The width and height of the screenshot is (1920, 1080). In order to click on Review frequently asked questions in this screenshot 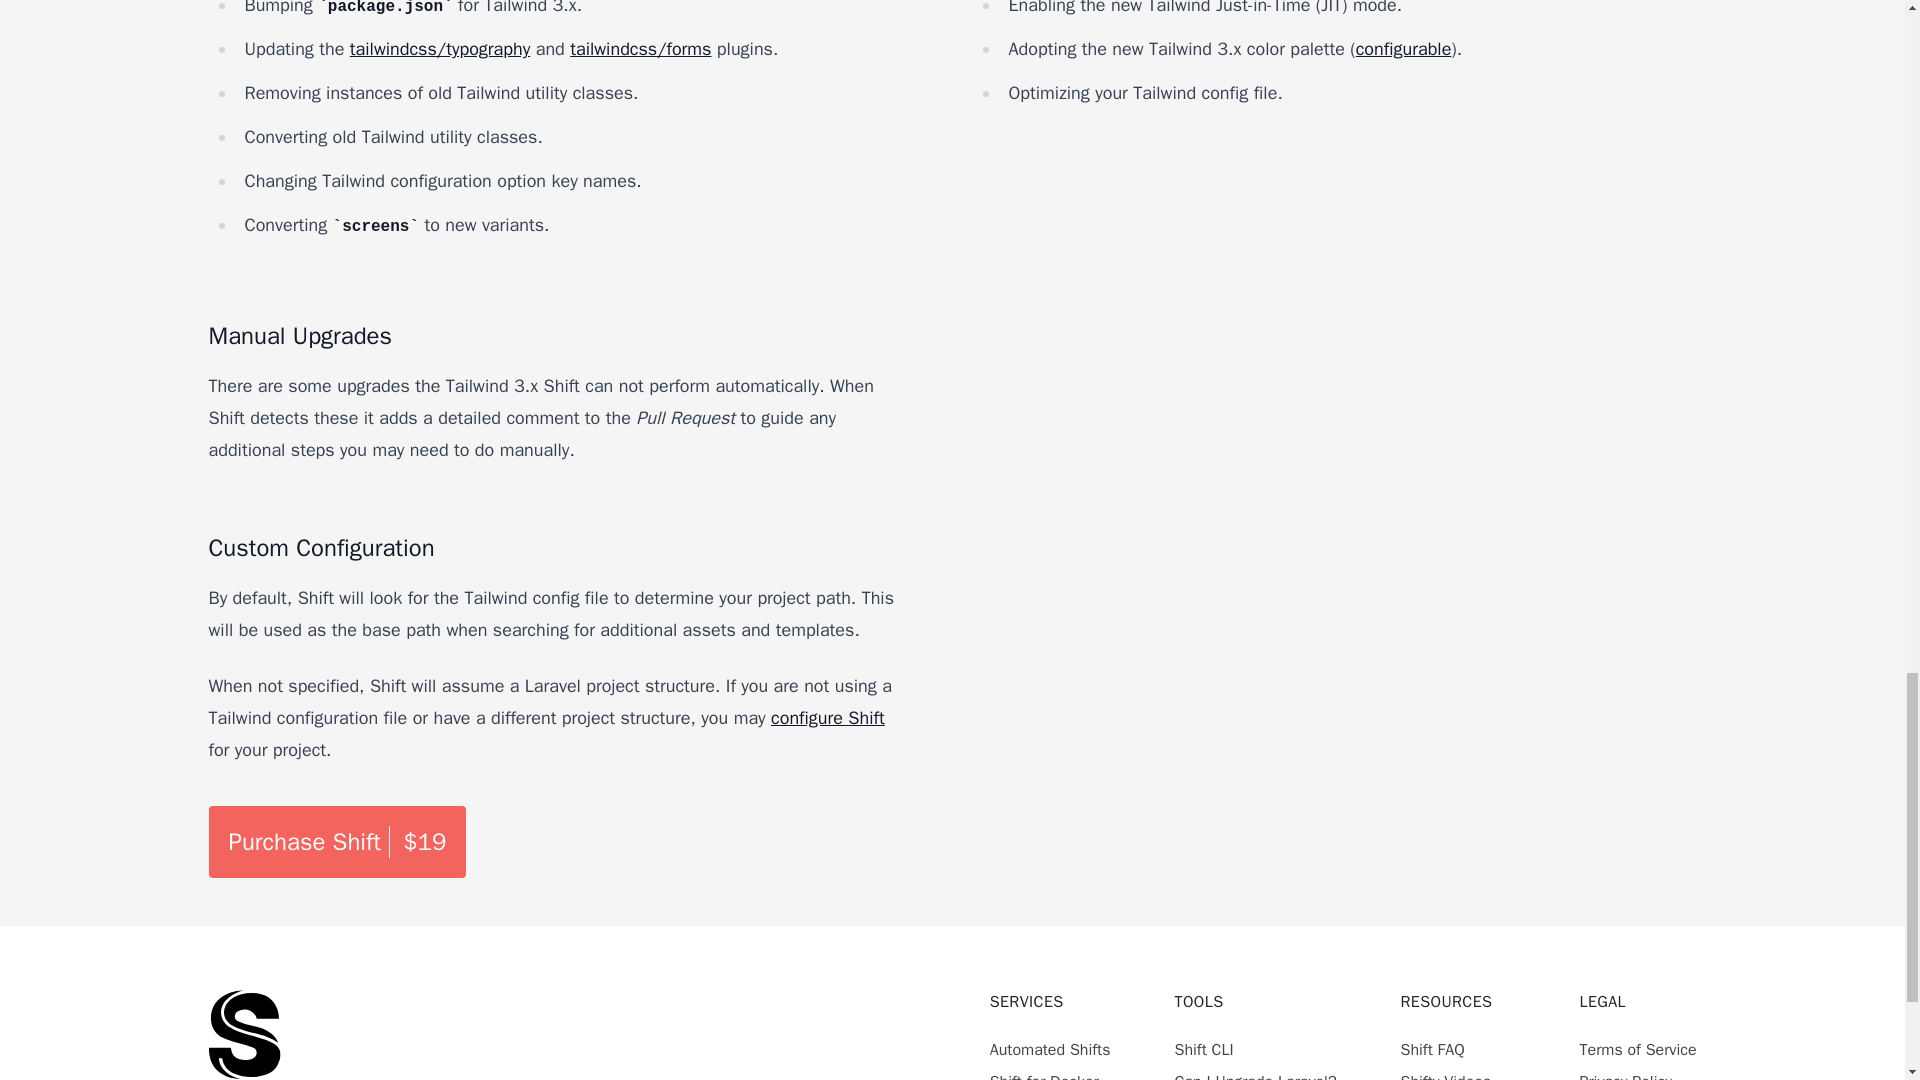, I will do `click(1431, 1050)`.